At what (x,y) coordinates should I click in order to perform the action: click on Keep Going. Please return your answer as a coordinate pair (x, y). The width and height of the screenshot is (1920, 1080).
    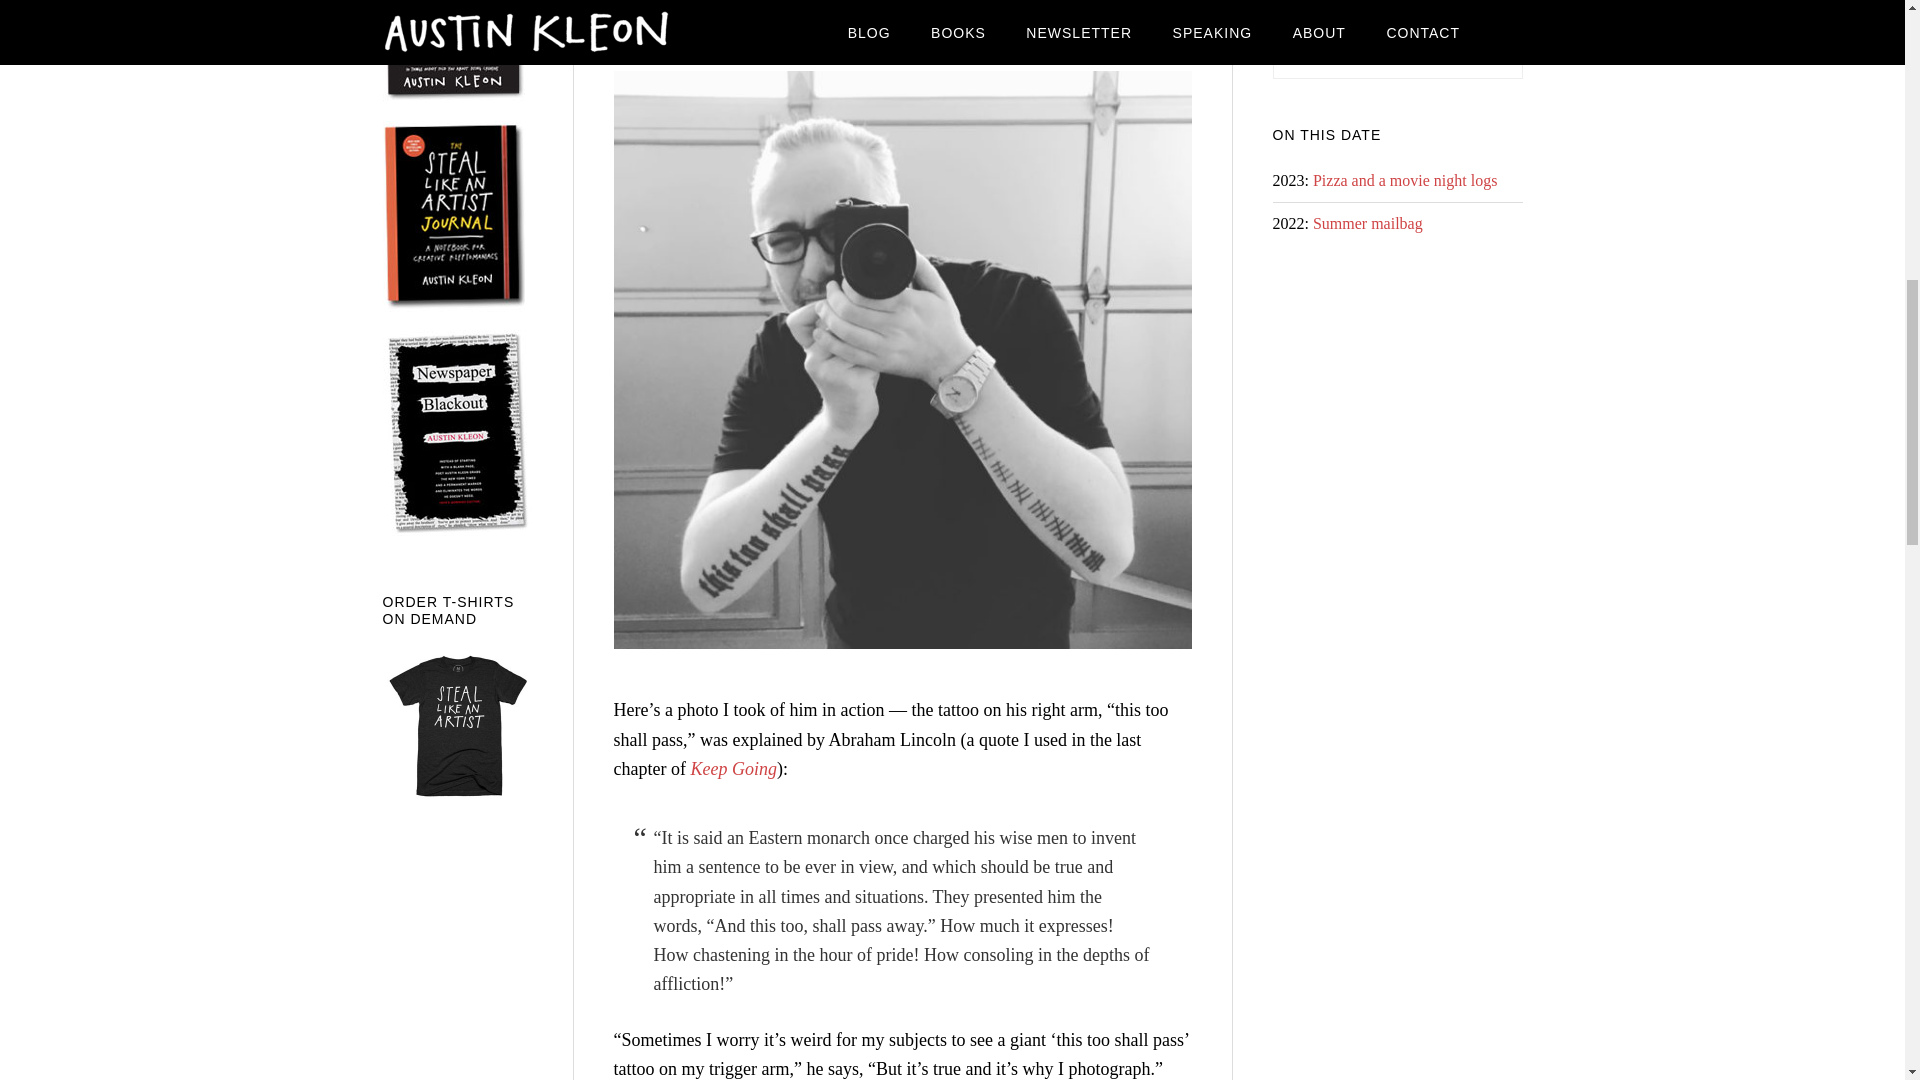
    Looking at the image, I should click on (732, 768).